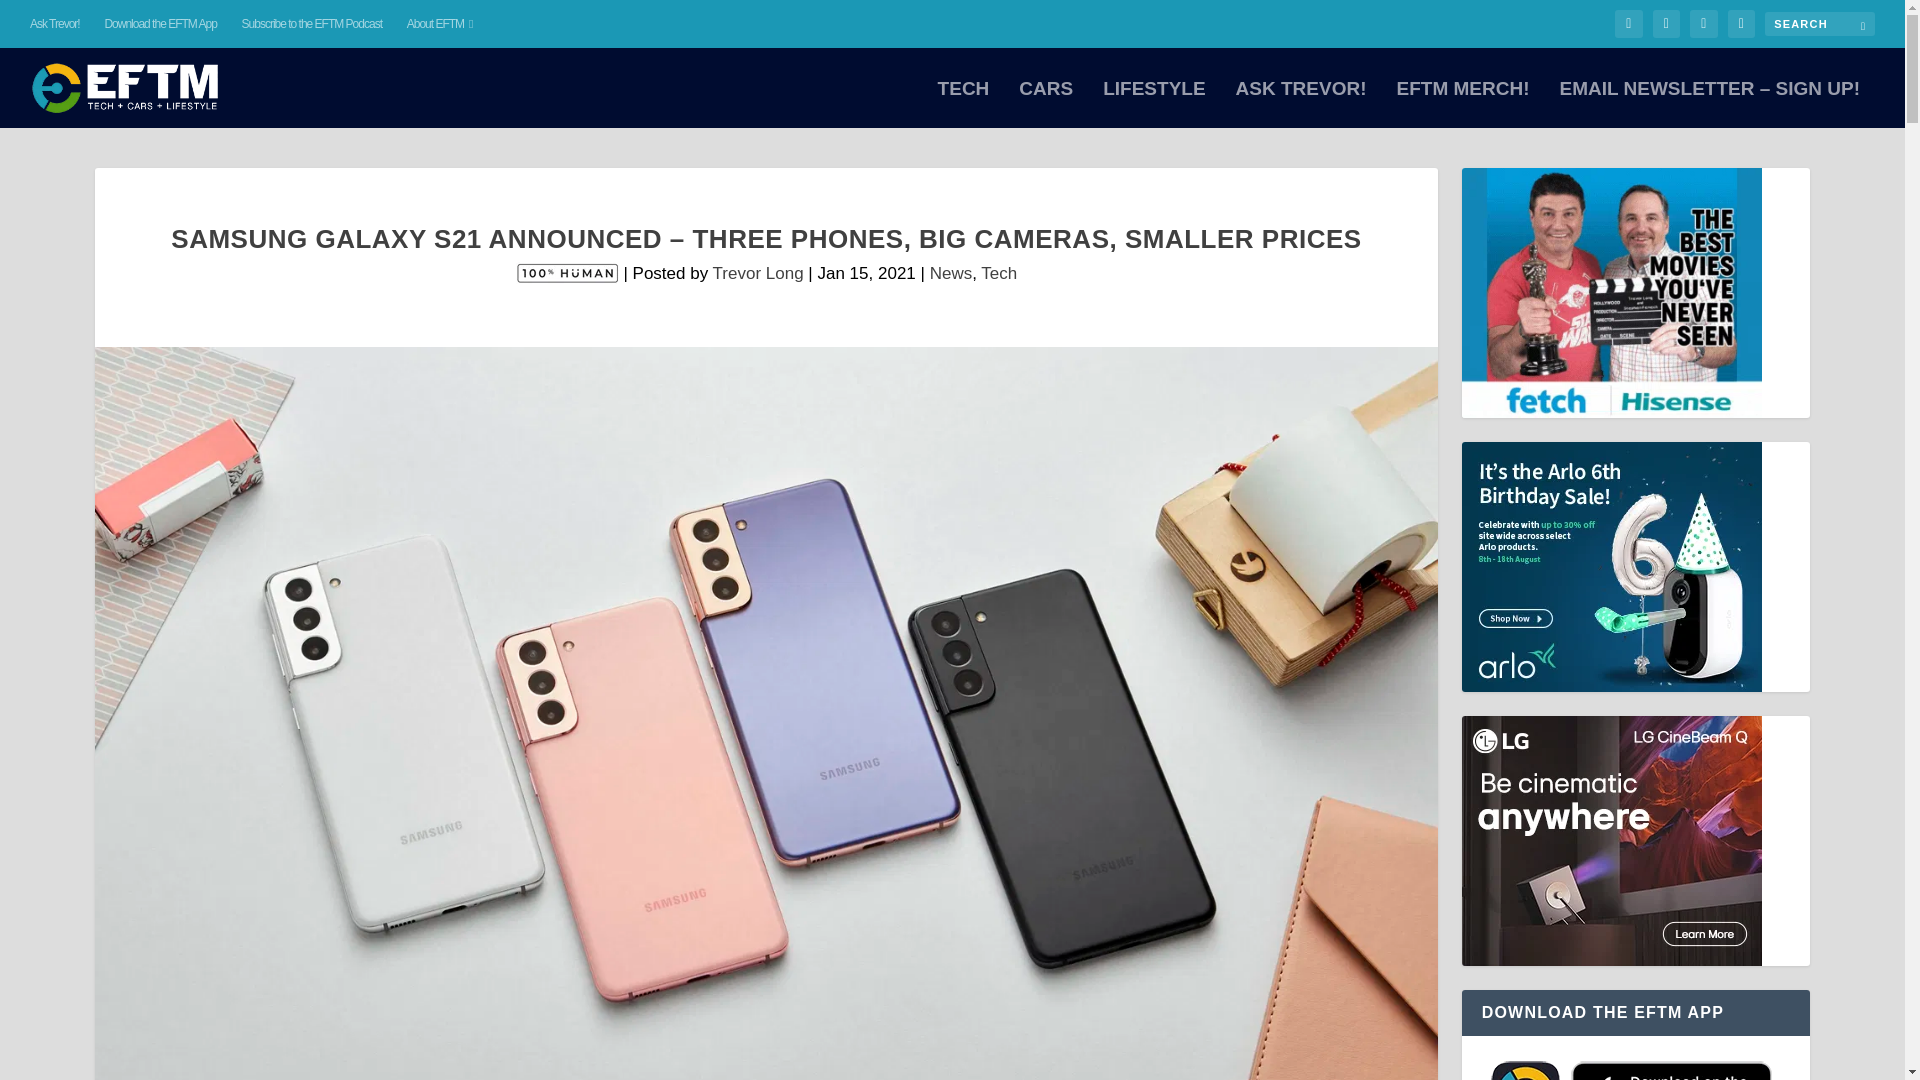  I want to click on Tech, so click(999, 272).